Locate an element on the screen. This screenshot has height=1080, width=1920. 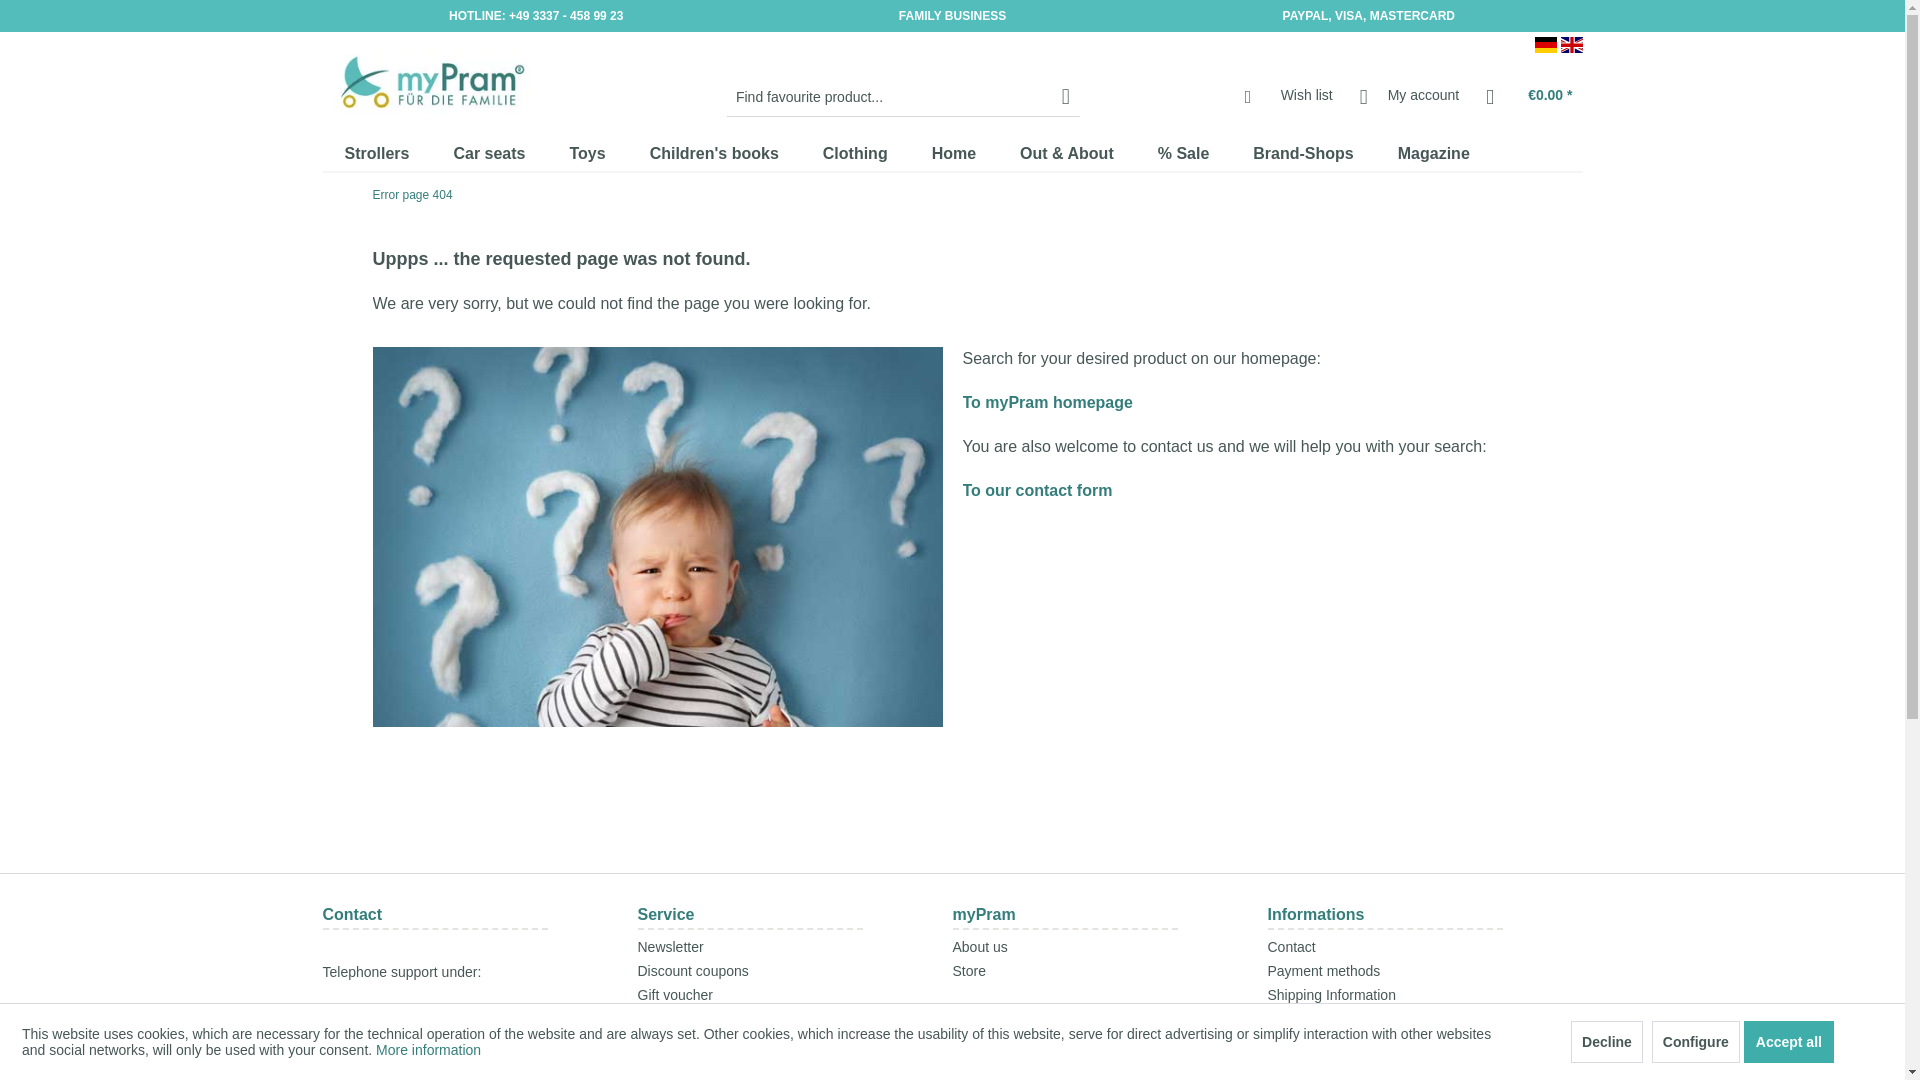
Toys is located at coordinates (587, 154).